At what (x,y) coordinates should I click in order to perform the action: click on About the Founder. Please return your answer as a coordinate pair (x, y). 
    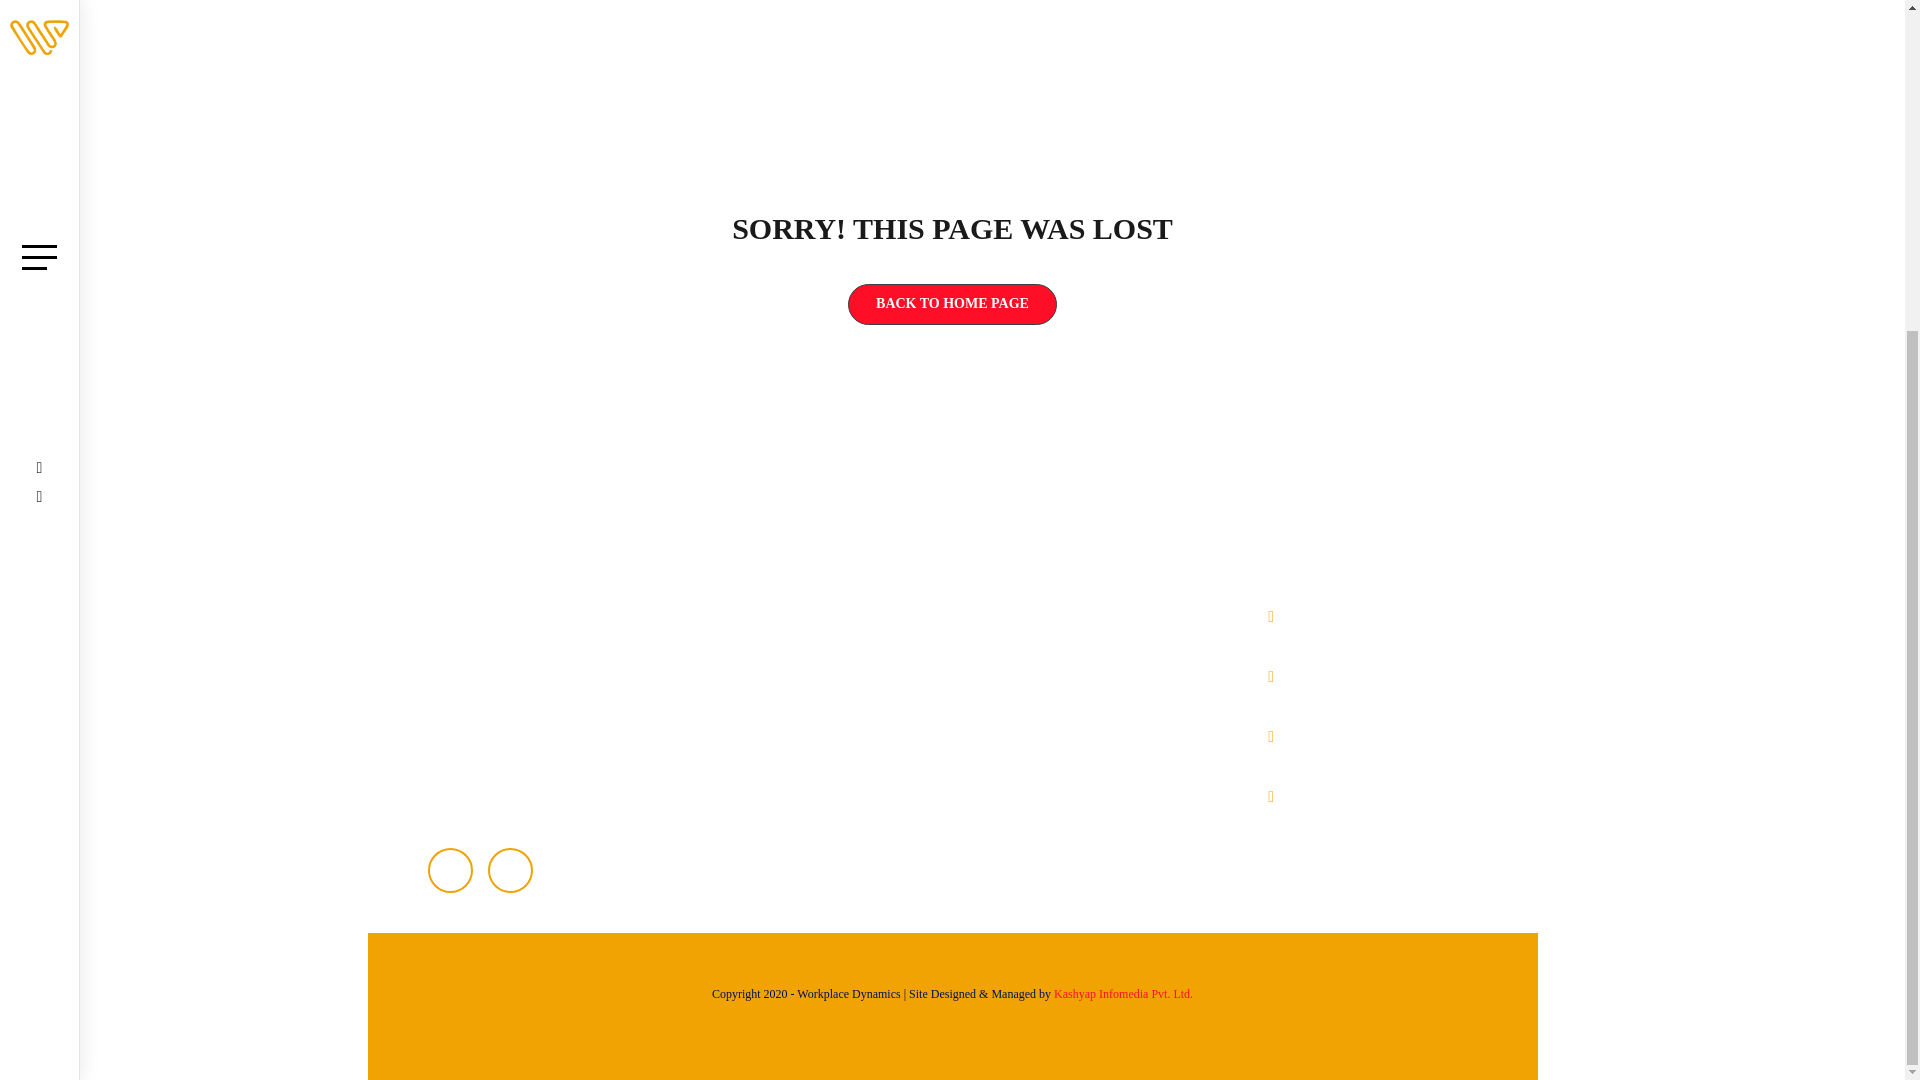
    Looking at the image, I should click on (830, 659).